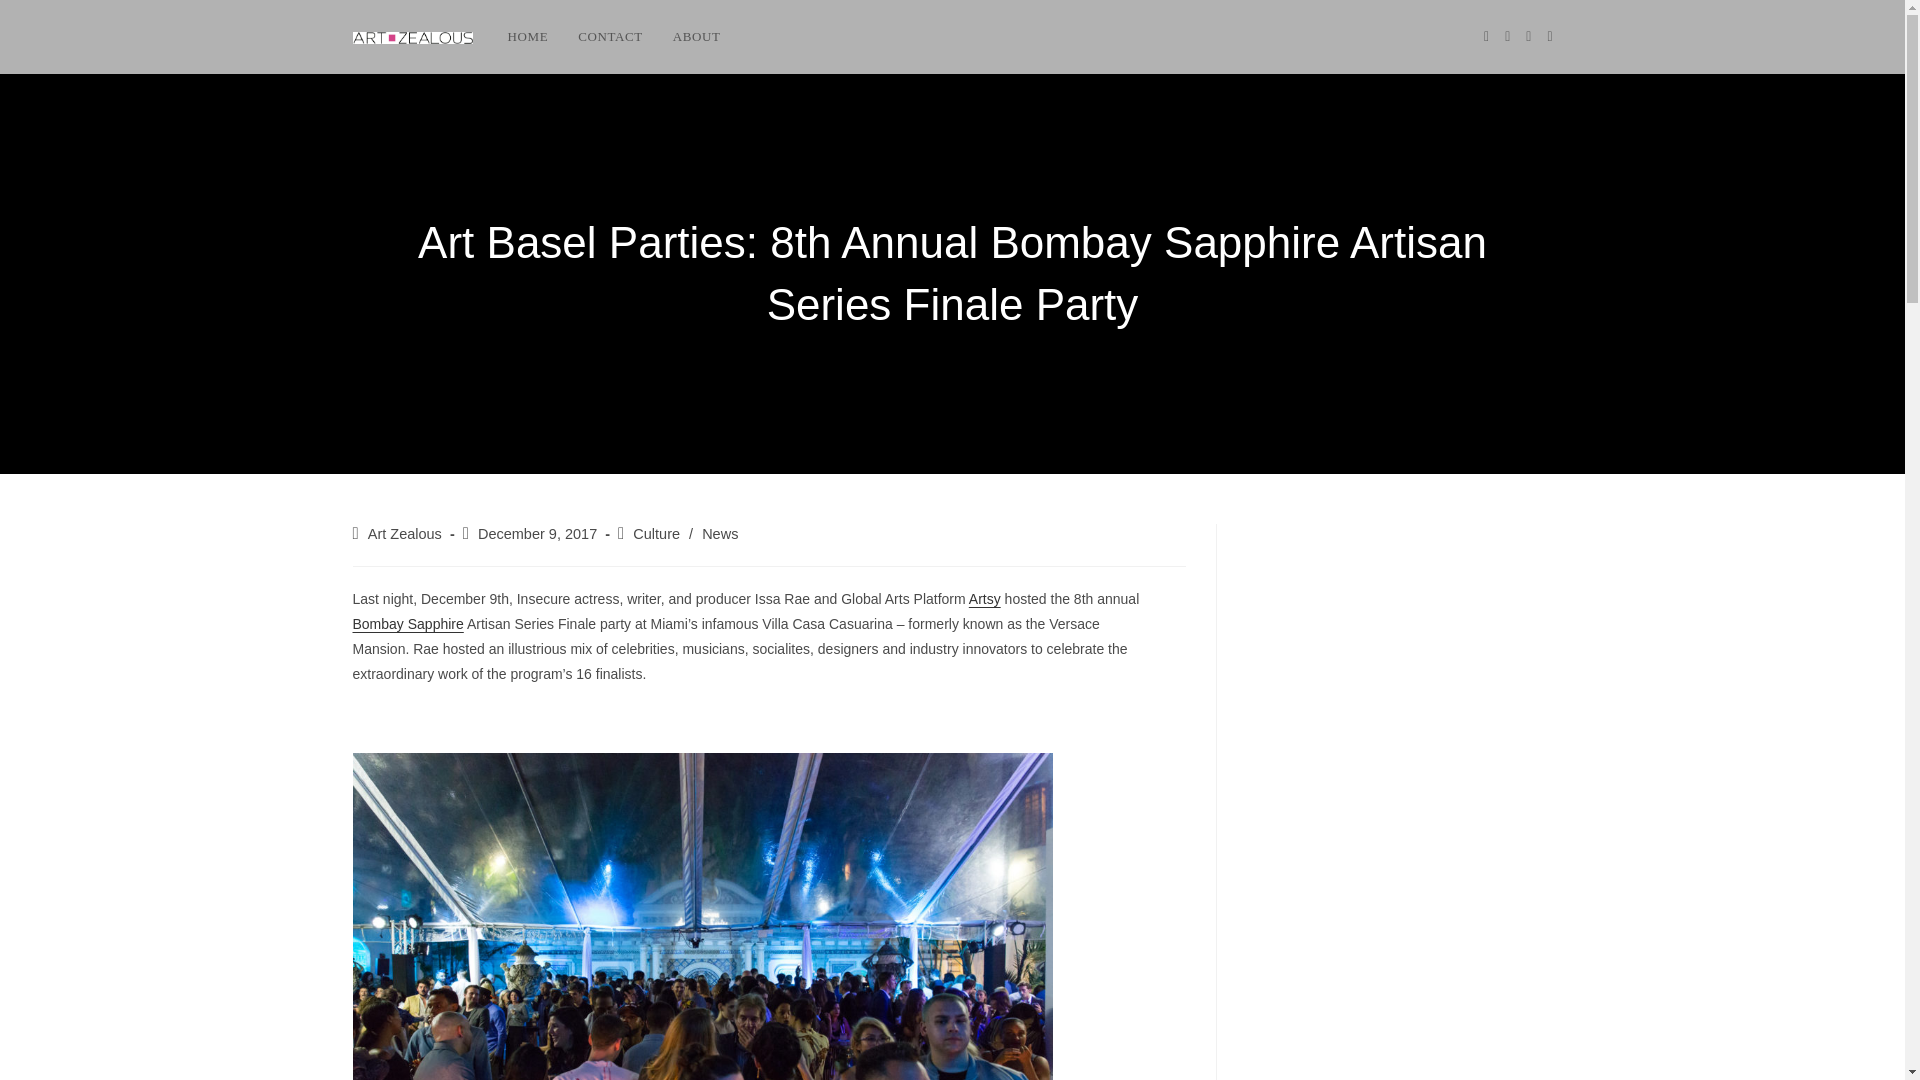 The image size is (1920, 1080). Describe the element at coordinates (984, 598) in the screenshot. I see `Artsy` at that location.